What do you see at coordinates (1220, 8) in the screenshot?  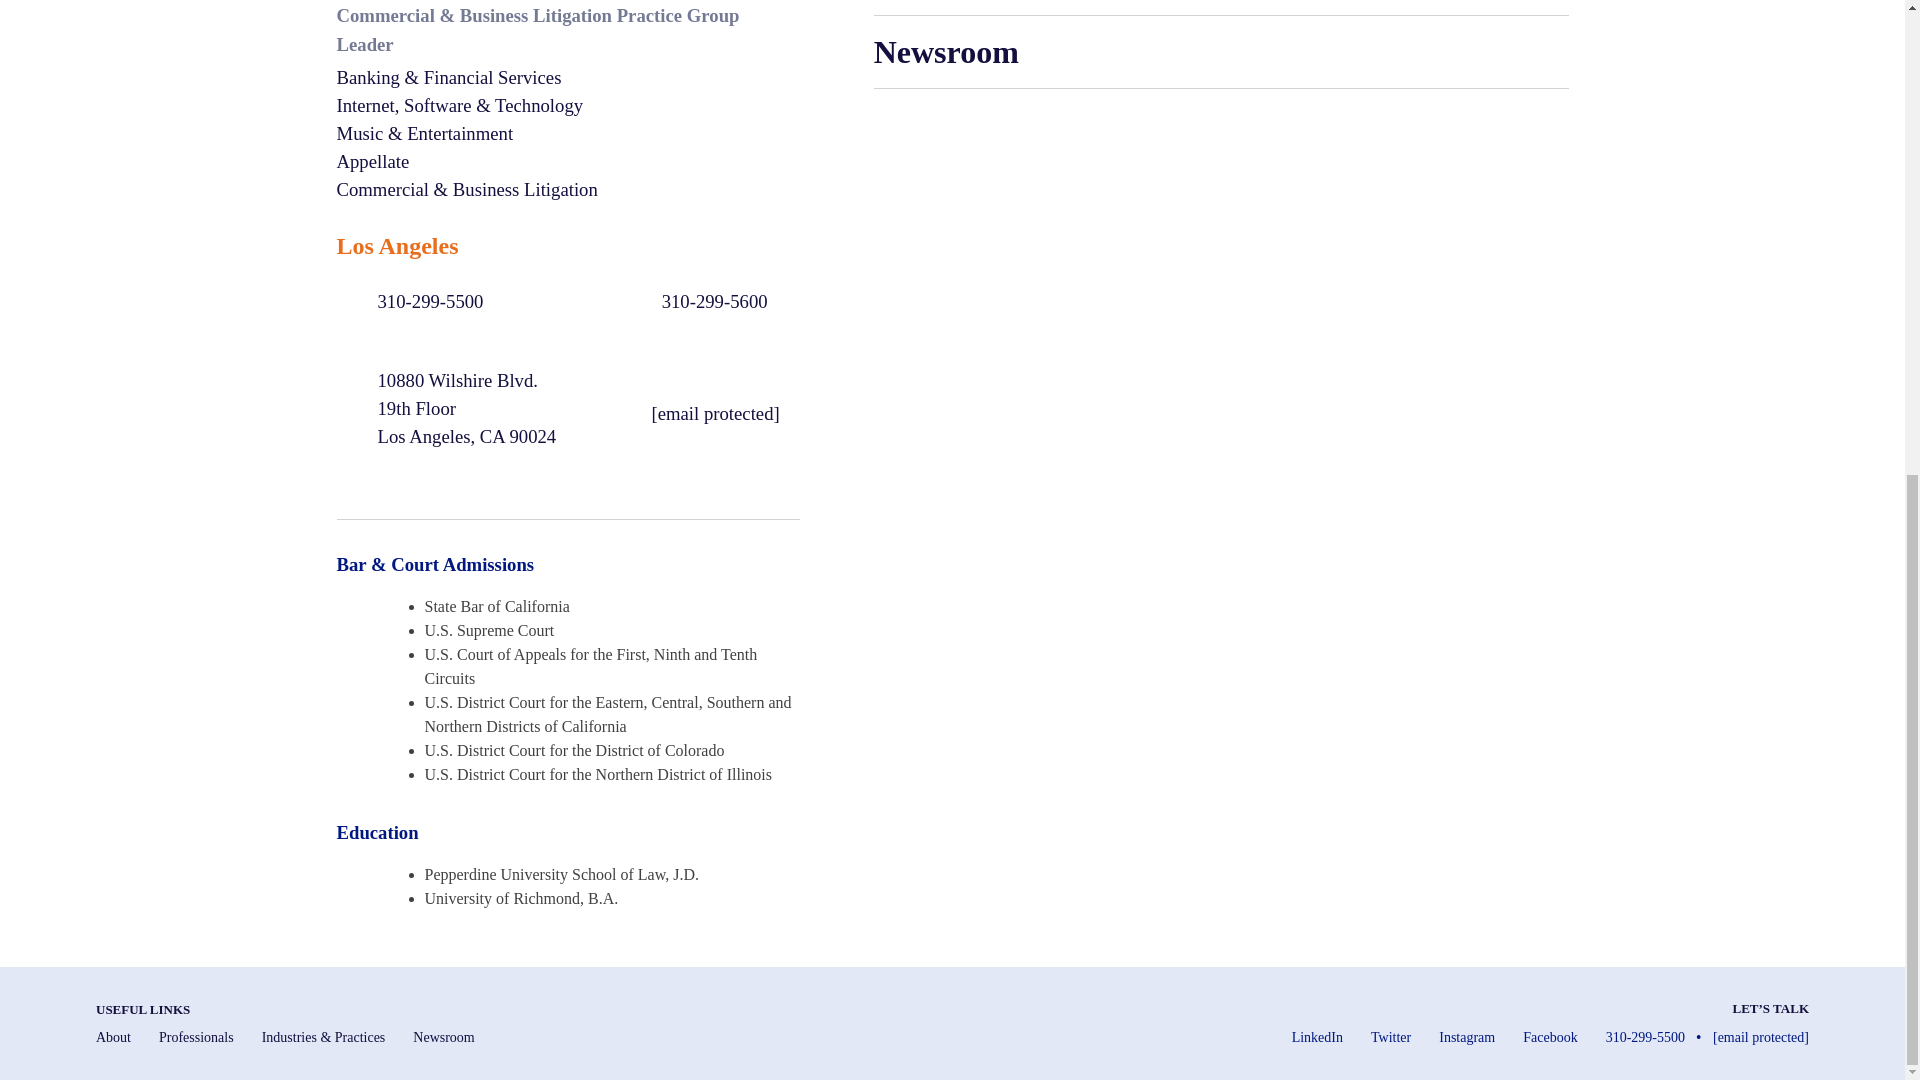 I see `Representative Matters` at bounding box center [1220, 8].